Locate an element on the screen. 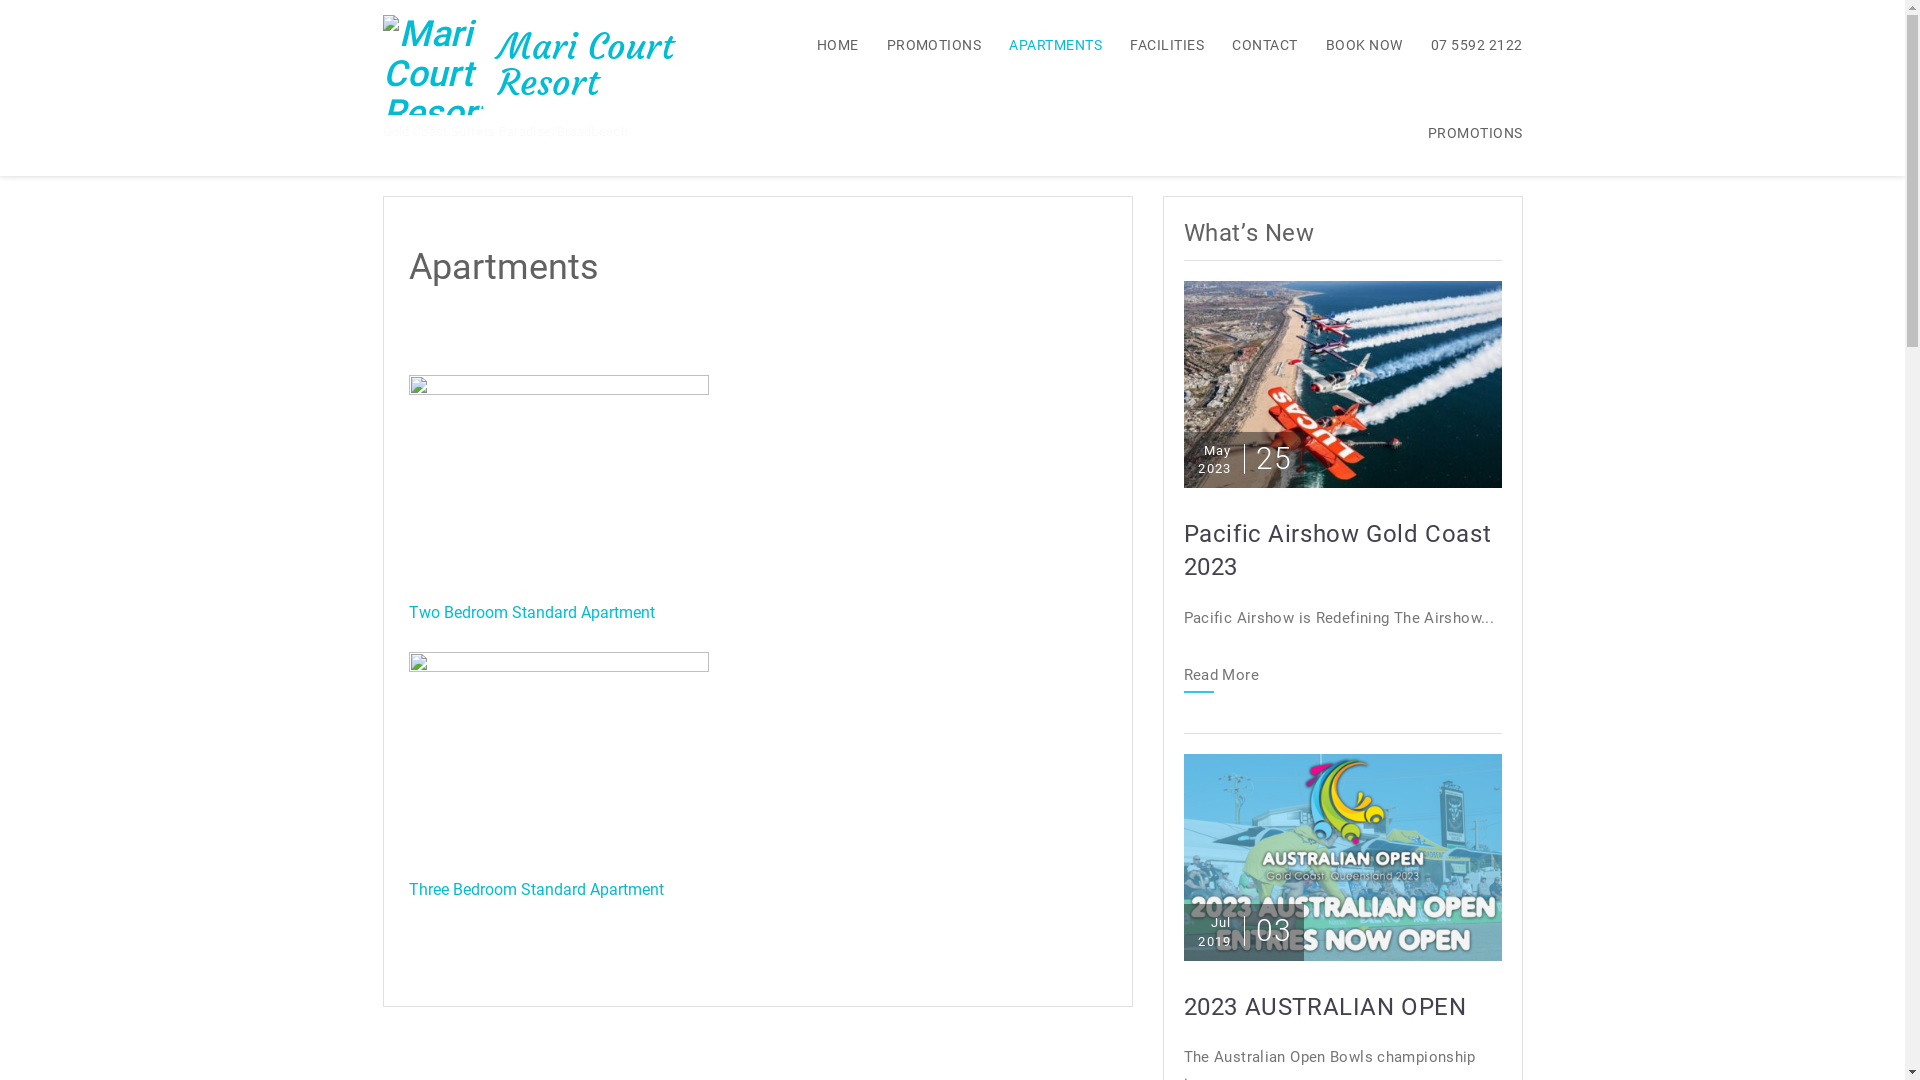 The height and width of the screenshot is (1080, 1920). Pacific Airshow Gold Coast 2023 is located at coordinates (1343, 384).